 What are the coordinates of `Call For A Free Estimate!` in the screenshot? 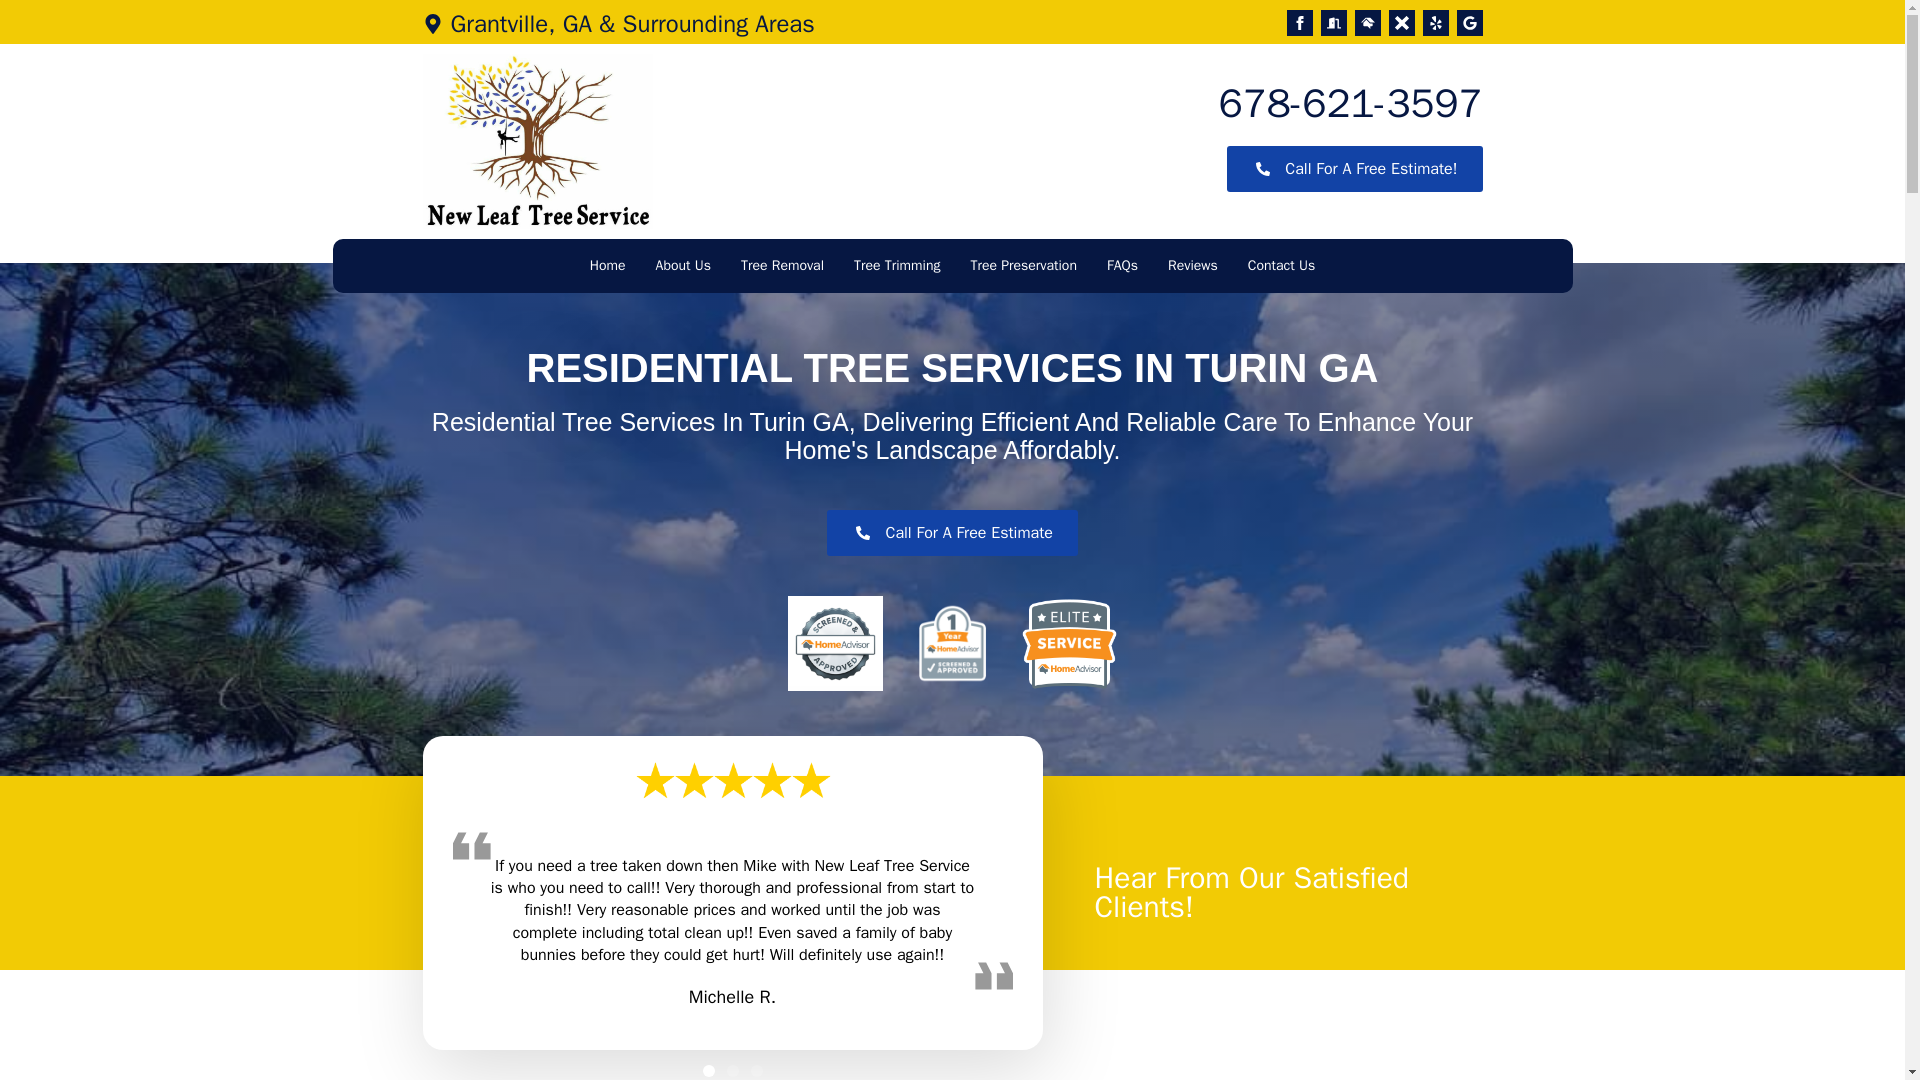 It's located at (1354, 168).